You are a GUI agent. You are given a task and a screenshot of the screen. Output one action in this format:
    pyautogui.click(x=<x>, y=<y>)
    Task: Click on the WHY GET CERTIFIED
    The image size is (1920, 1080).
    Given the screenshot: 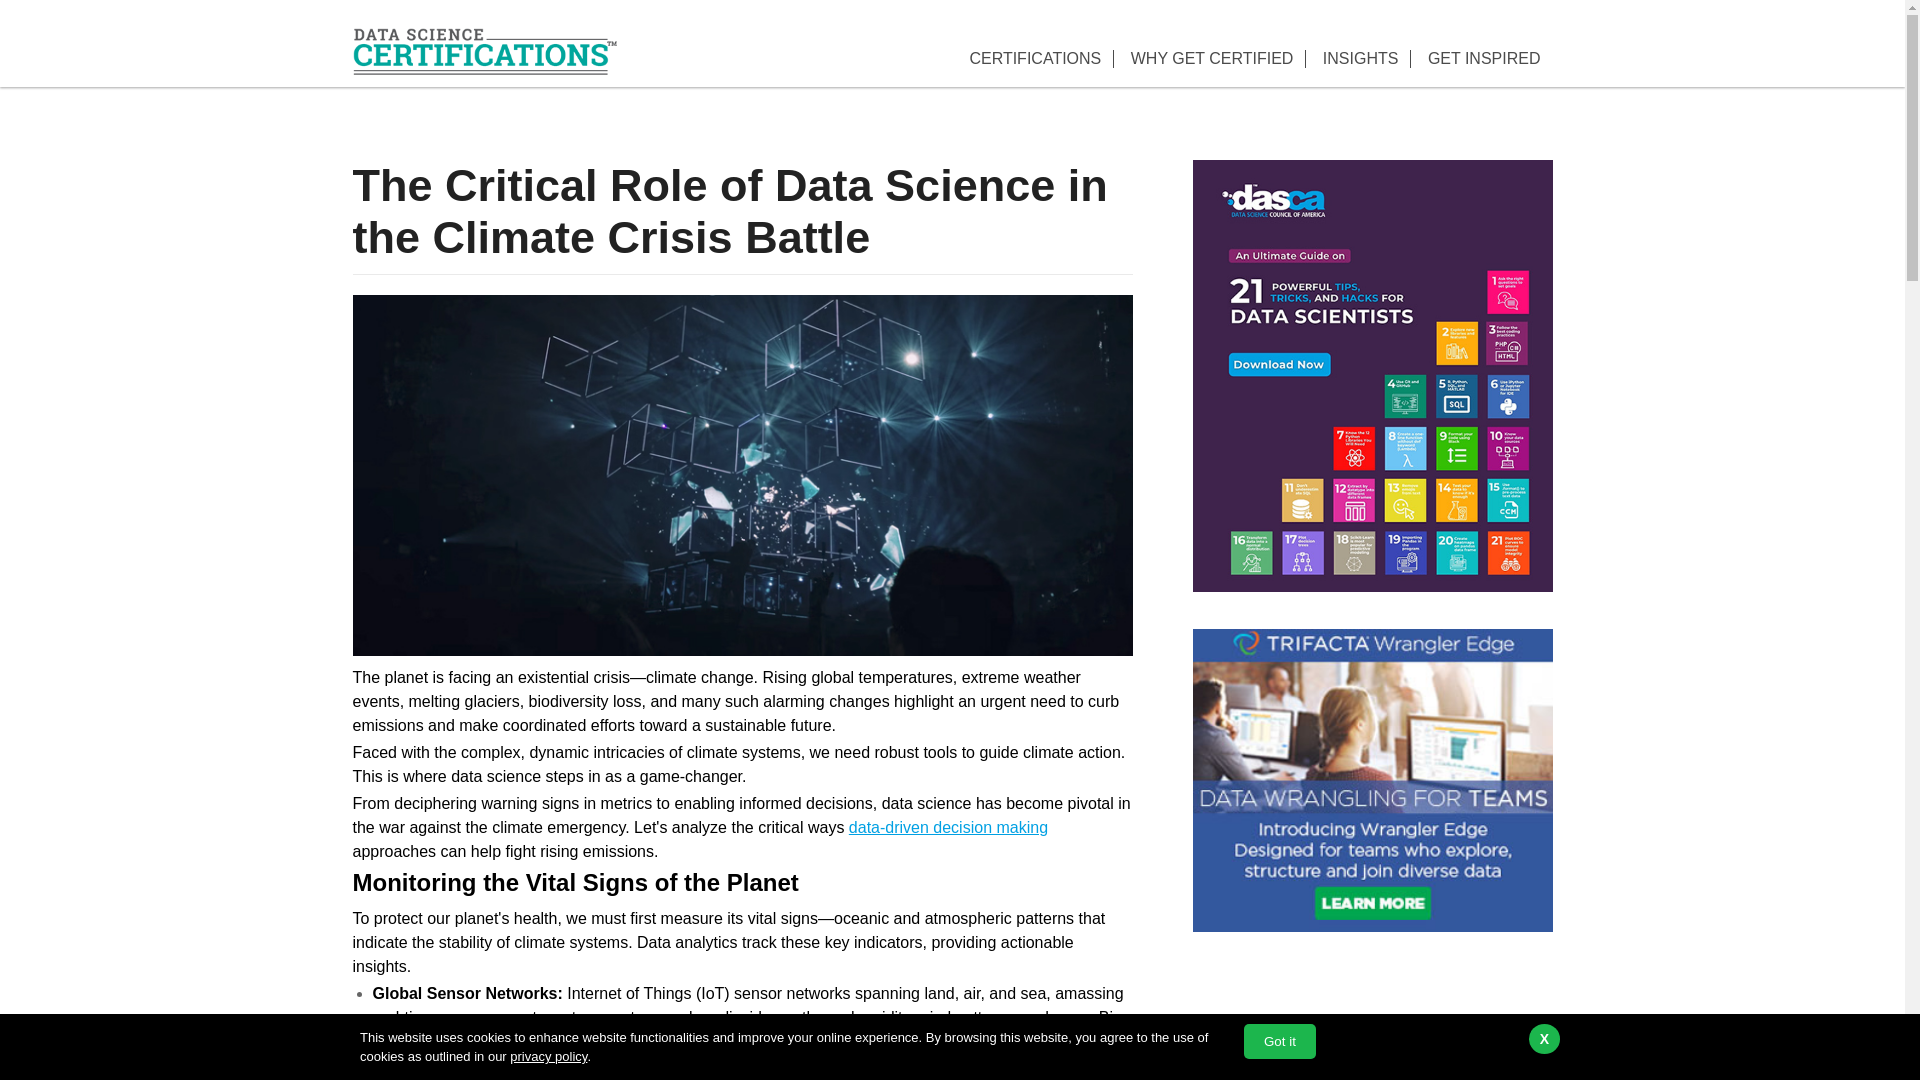 What is the action you would take?
    pyautogui.click(x=1212, y=58)
    